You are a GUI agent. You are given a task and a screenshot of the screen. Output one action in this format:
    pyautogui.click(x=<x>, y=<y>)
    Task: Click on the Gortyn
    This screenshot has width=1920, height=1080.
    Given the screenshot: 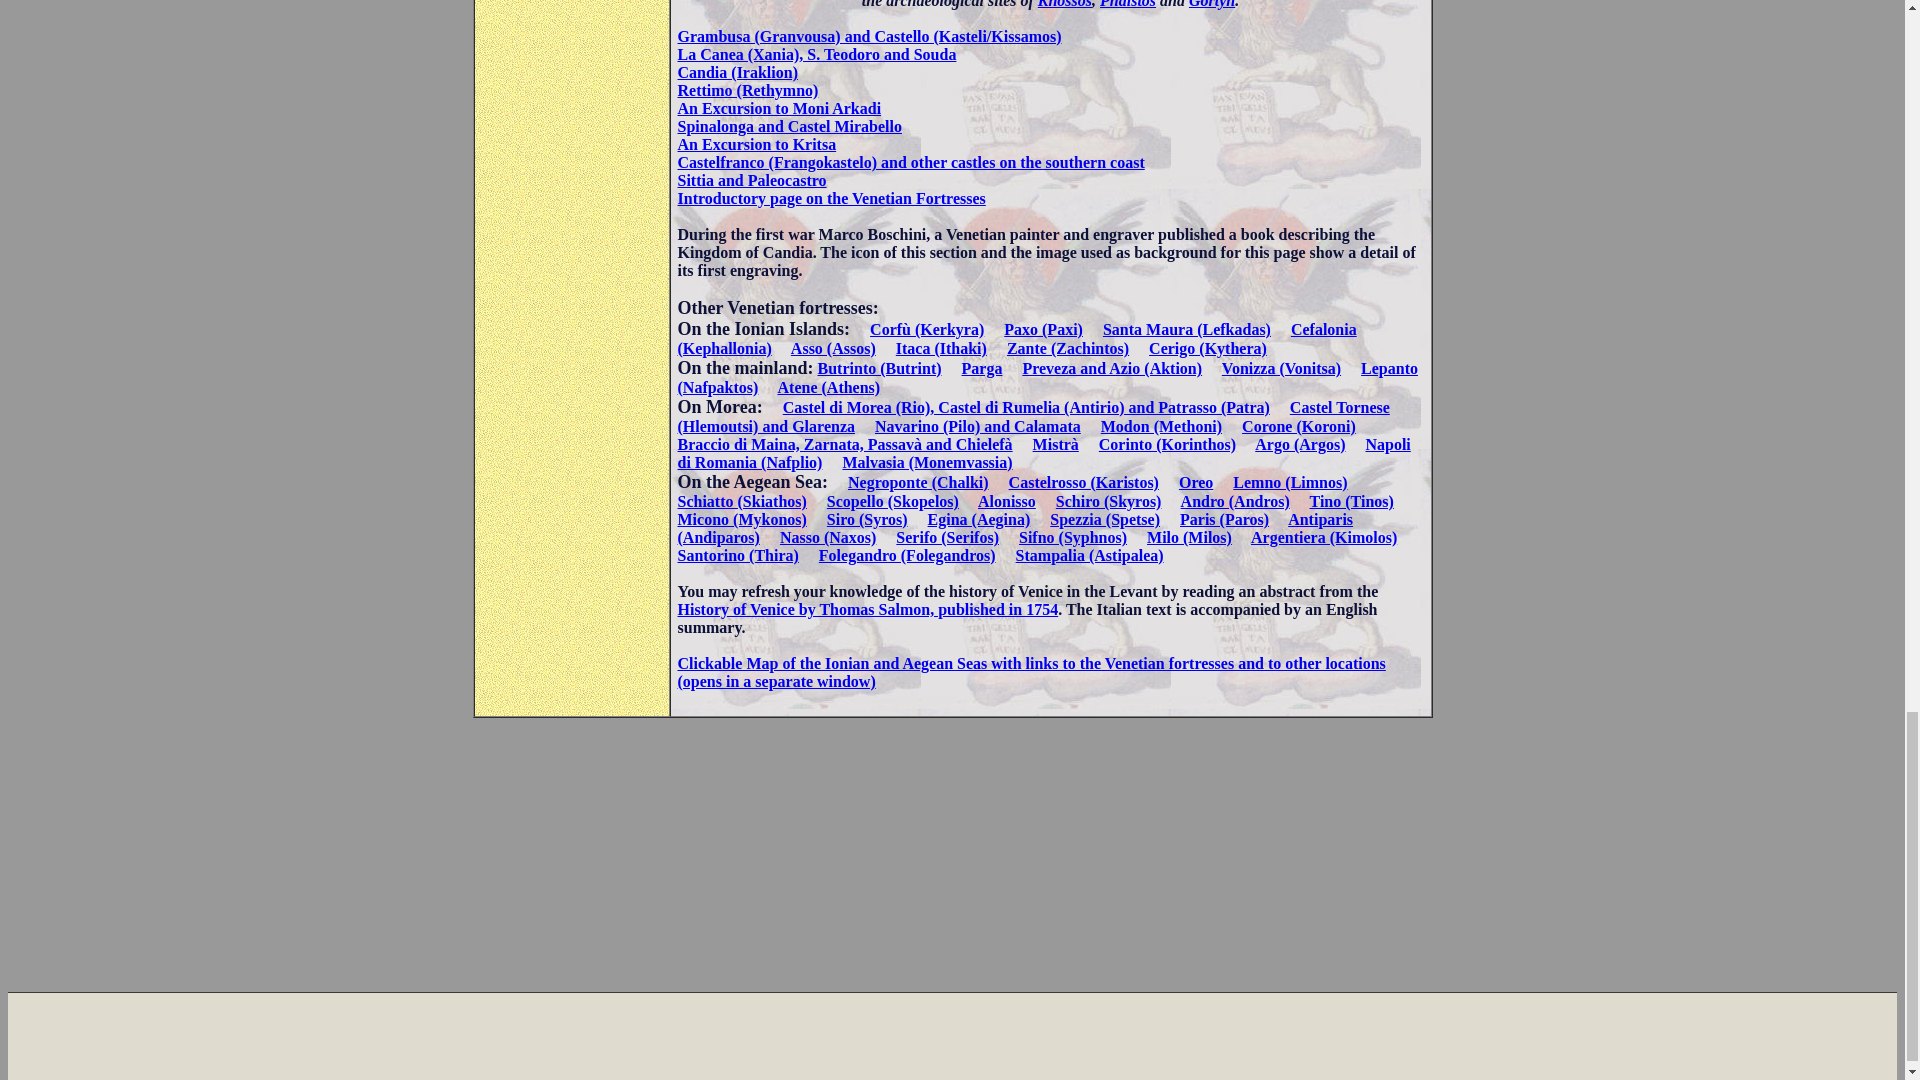 What is the action you would take?
    pyautogui.click(x=1211, y=4)
    